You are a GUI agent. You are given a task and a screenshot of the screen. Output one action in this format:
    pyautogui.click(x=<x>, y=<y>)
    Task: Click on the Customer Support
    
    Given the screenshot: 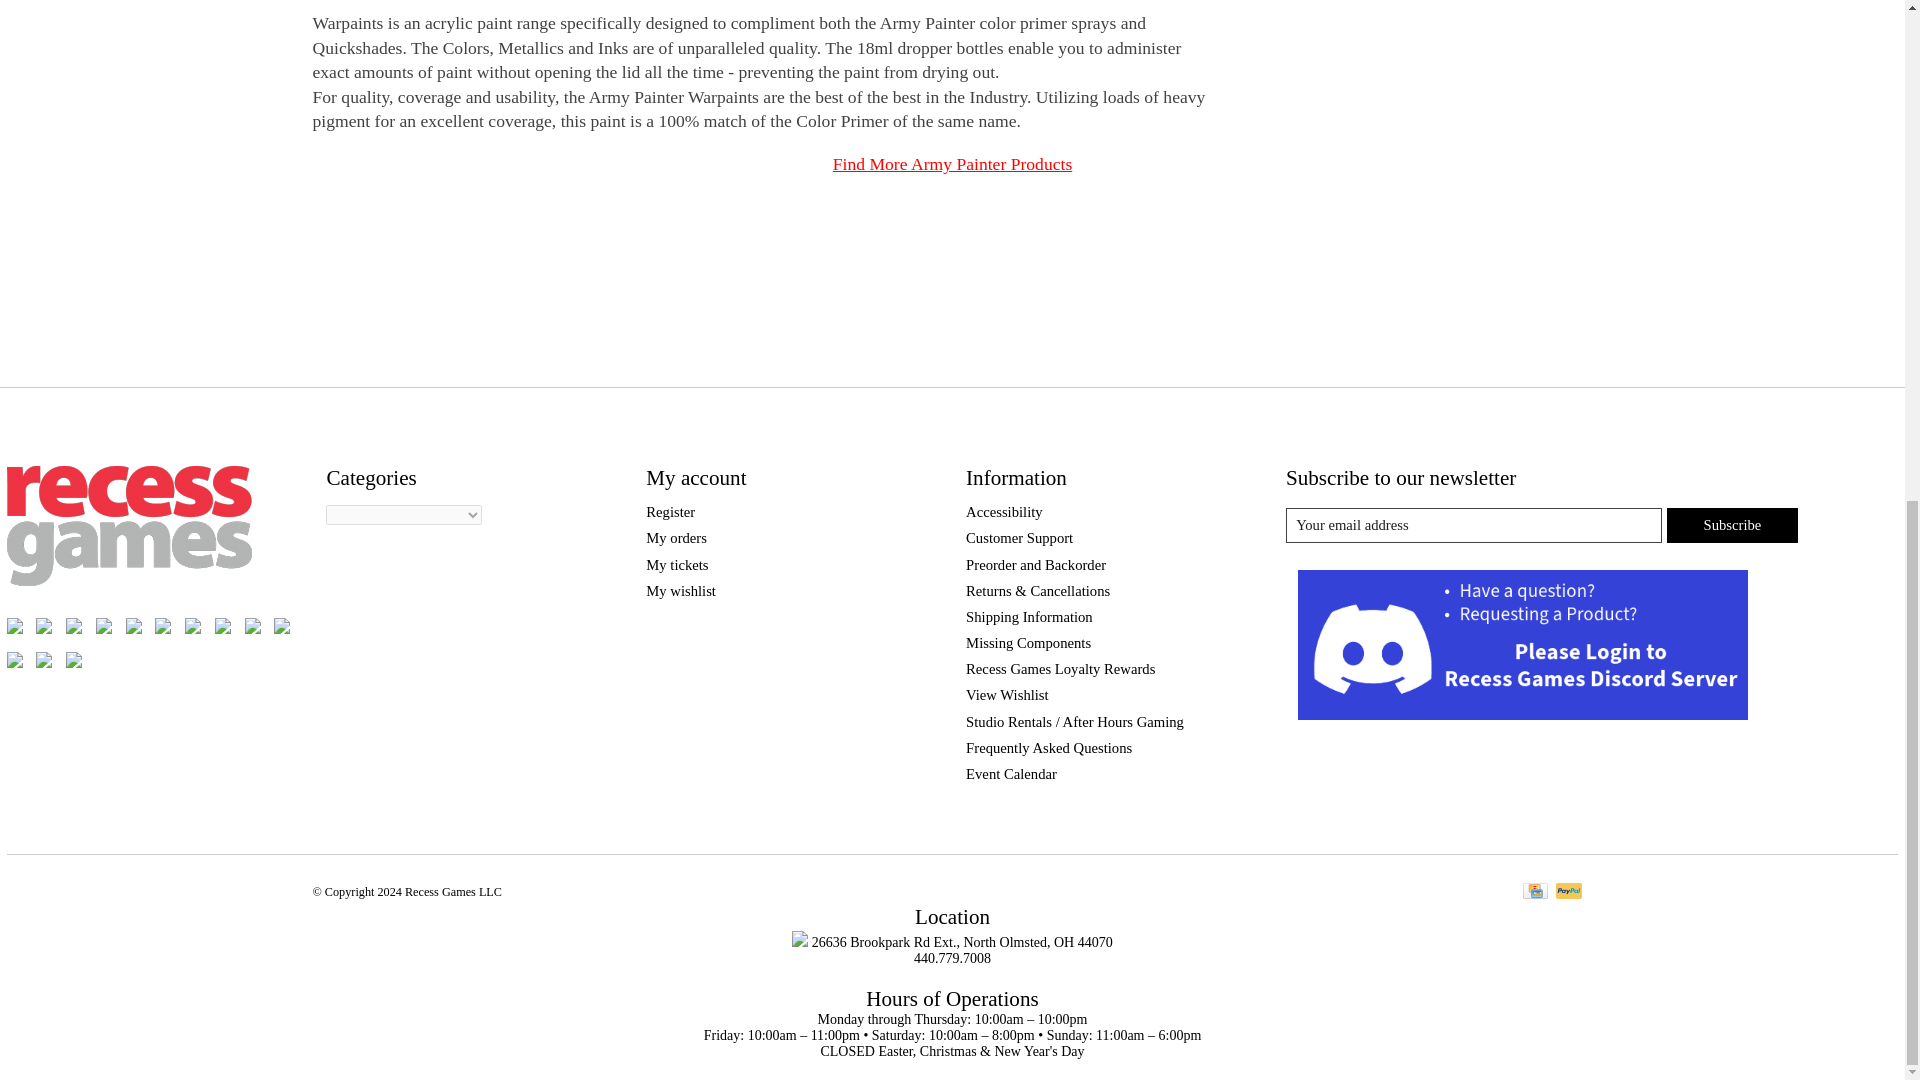 What is the action you would take?
    pyautogui.click(x=1019, y=538)
    